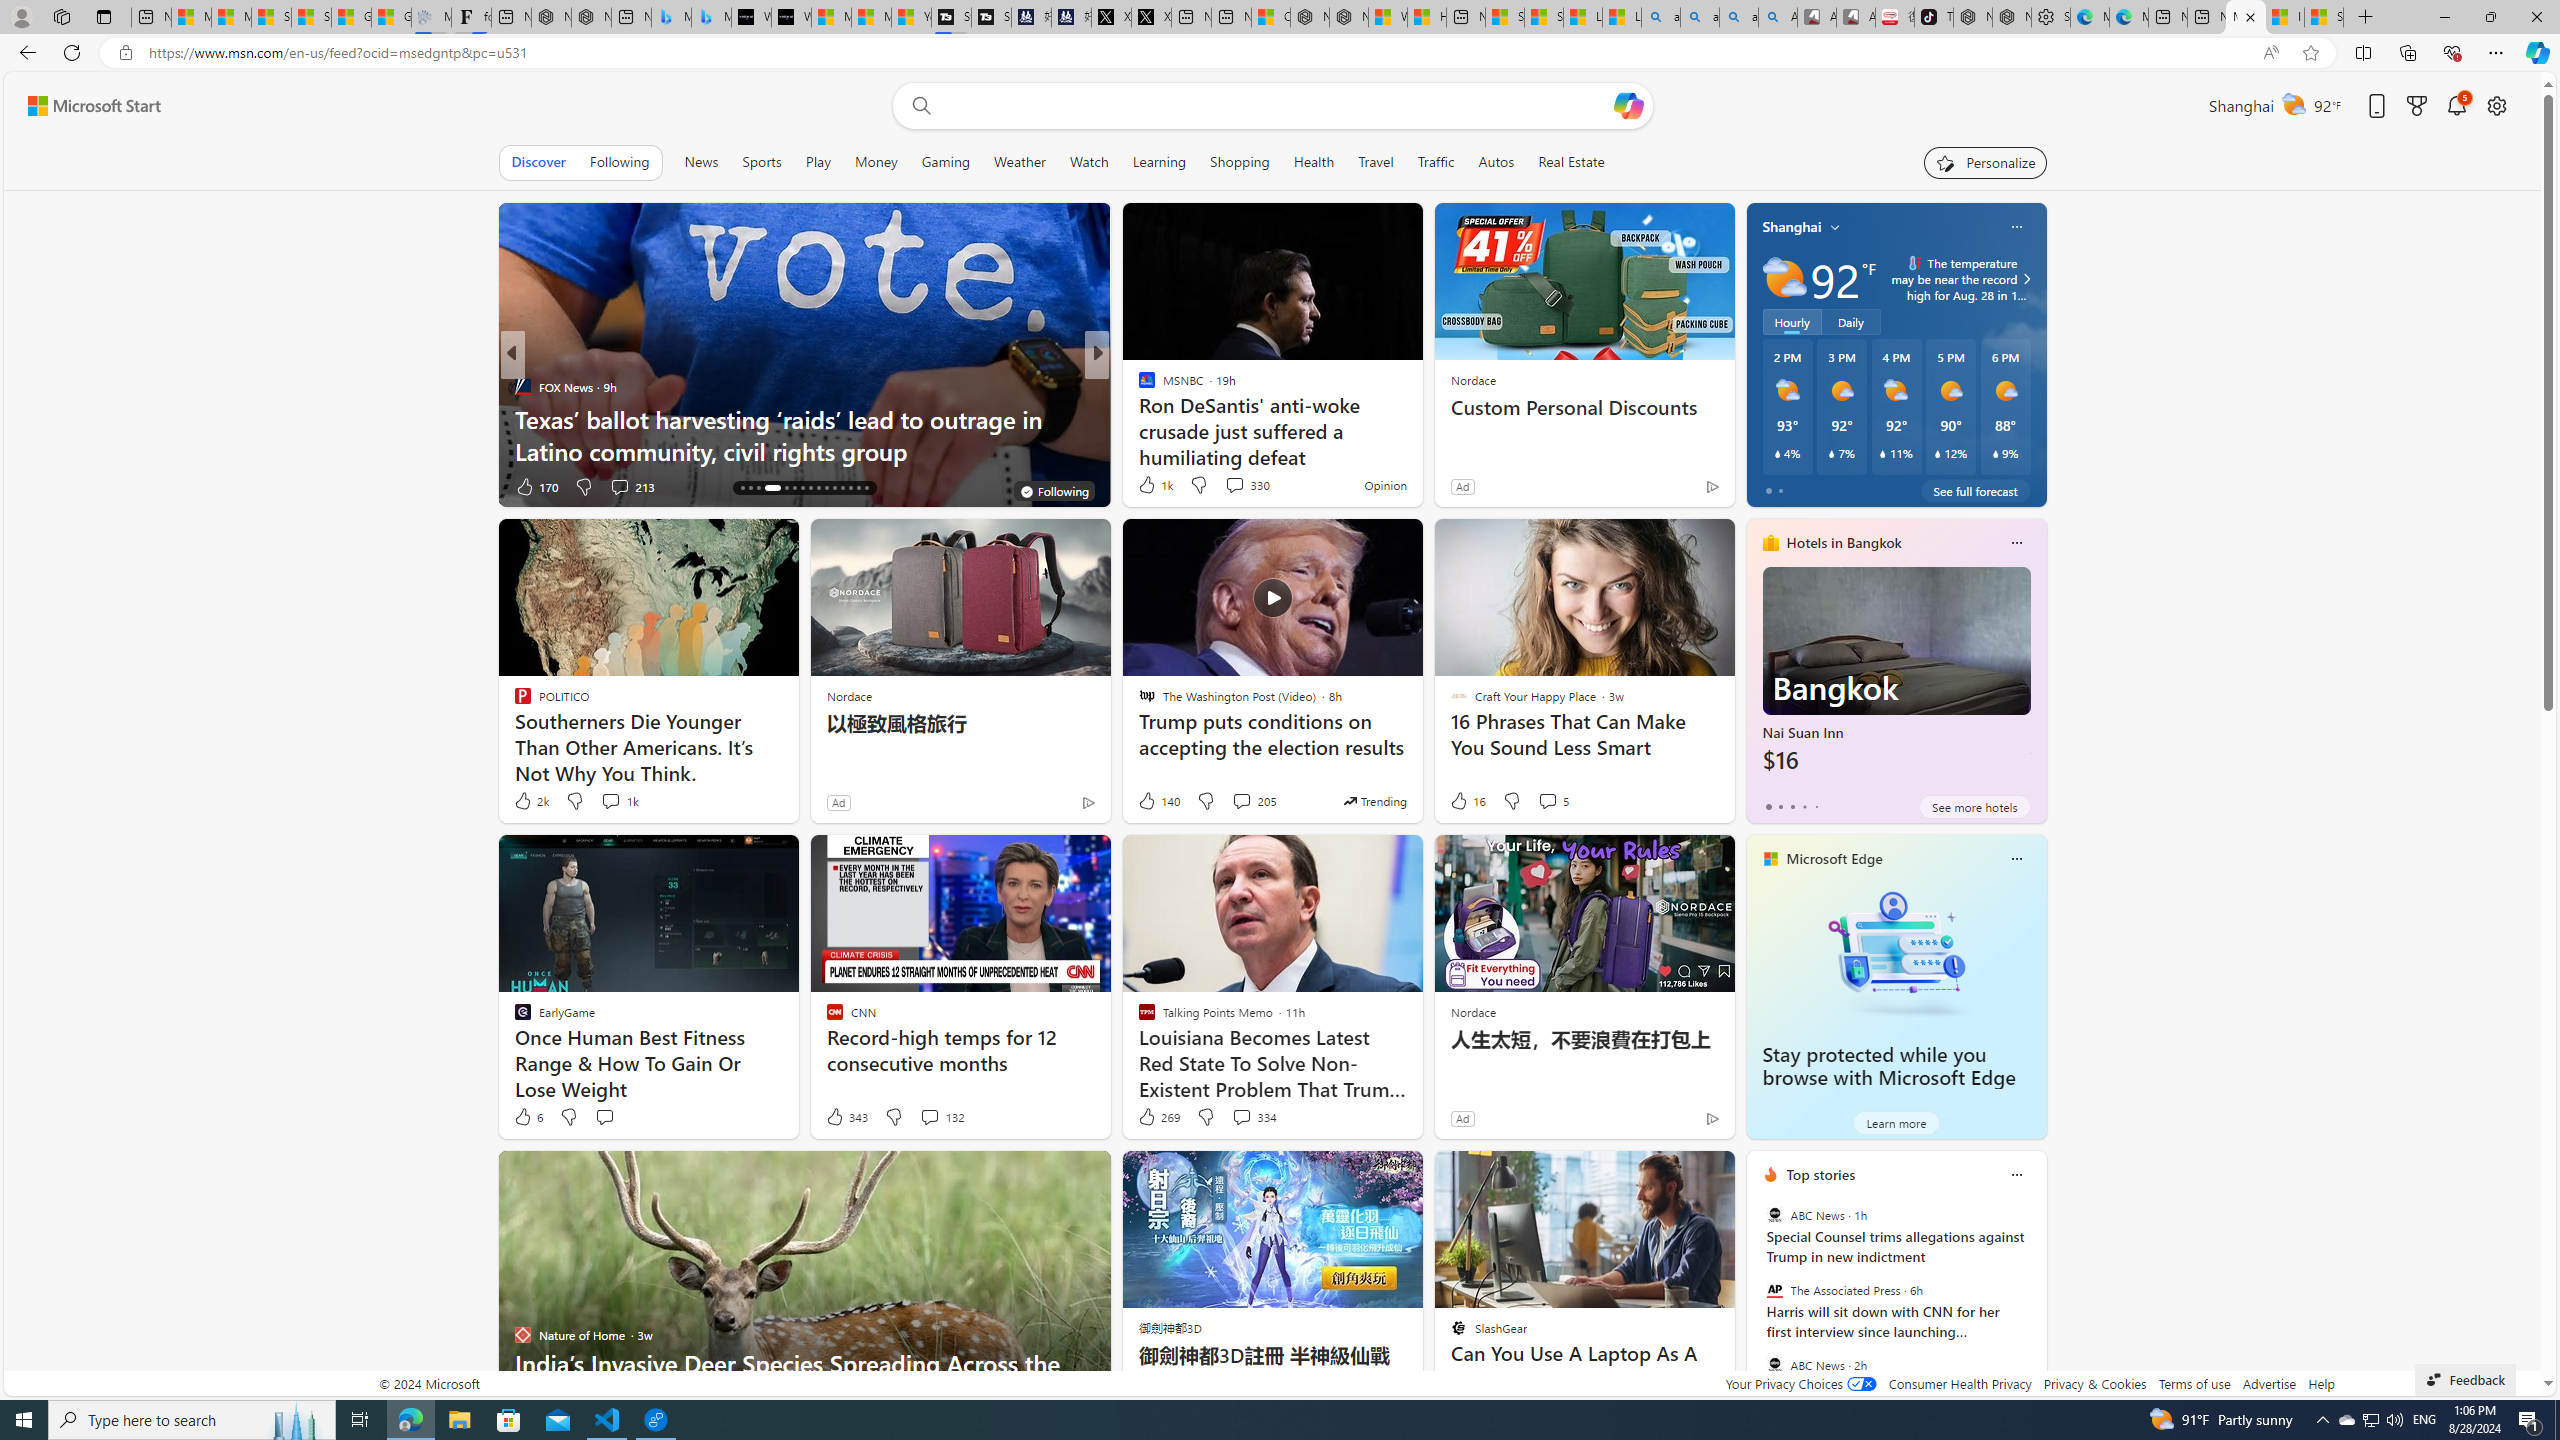 Image resolution: width=2560 pixels, height=1440 pixels. Describe the element at coordinates (1160, 162) in the screenshot. I see `Learning` at that location.